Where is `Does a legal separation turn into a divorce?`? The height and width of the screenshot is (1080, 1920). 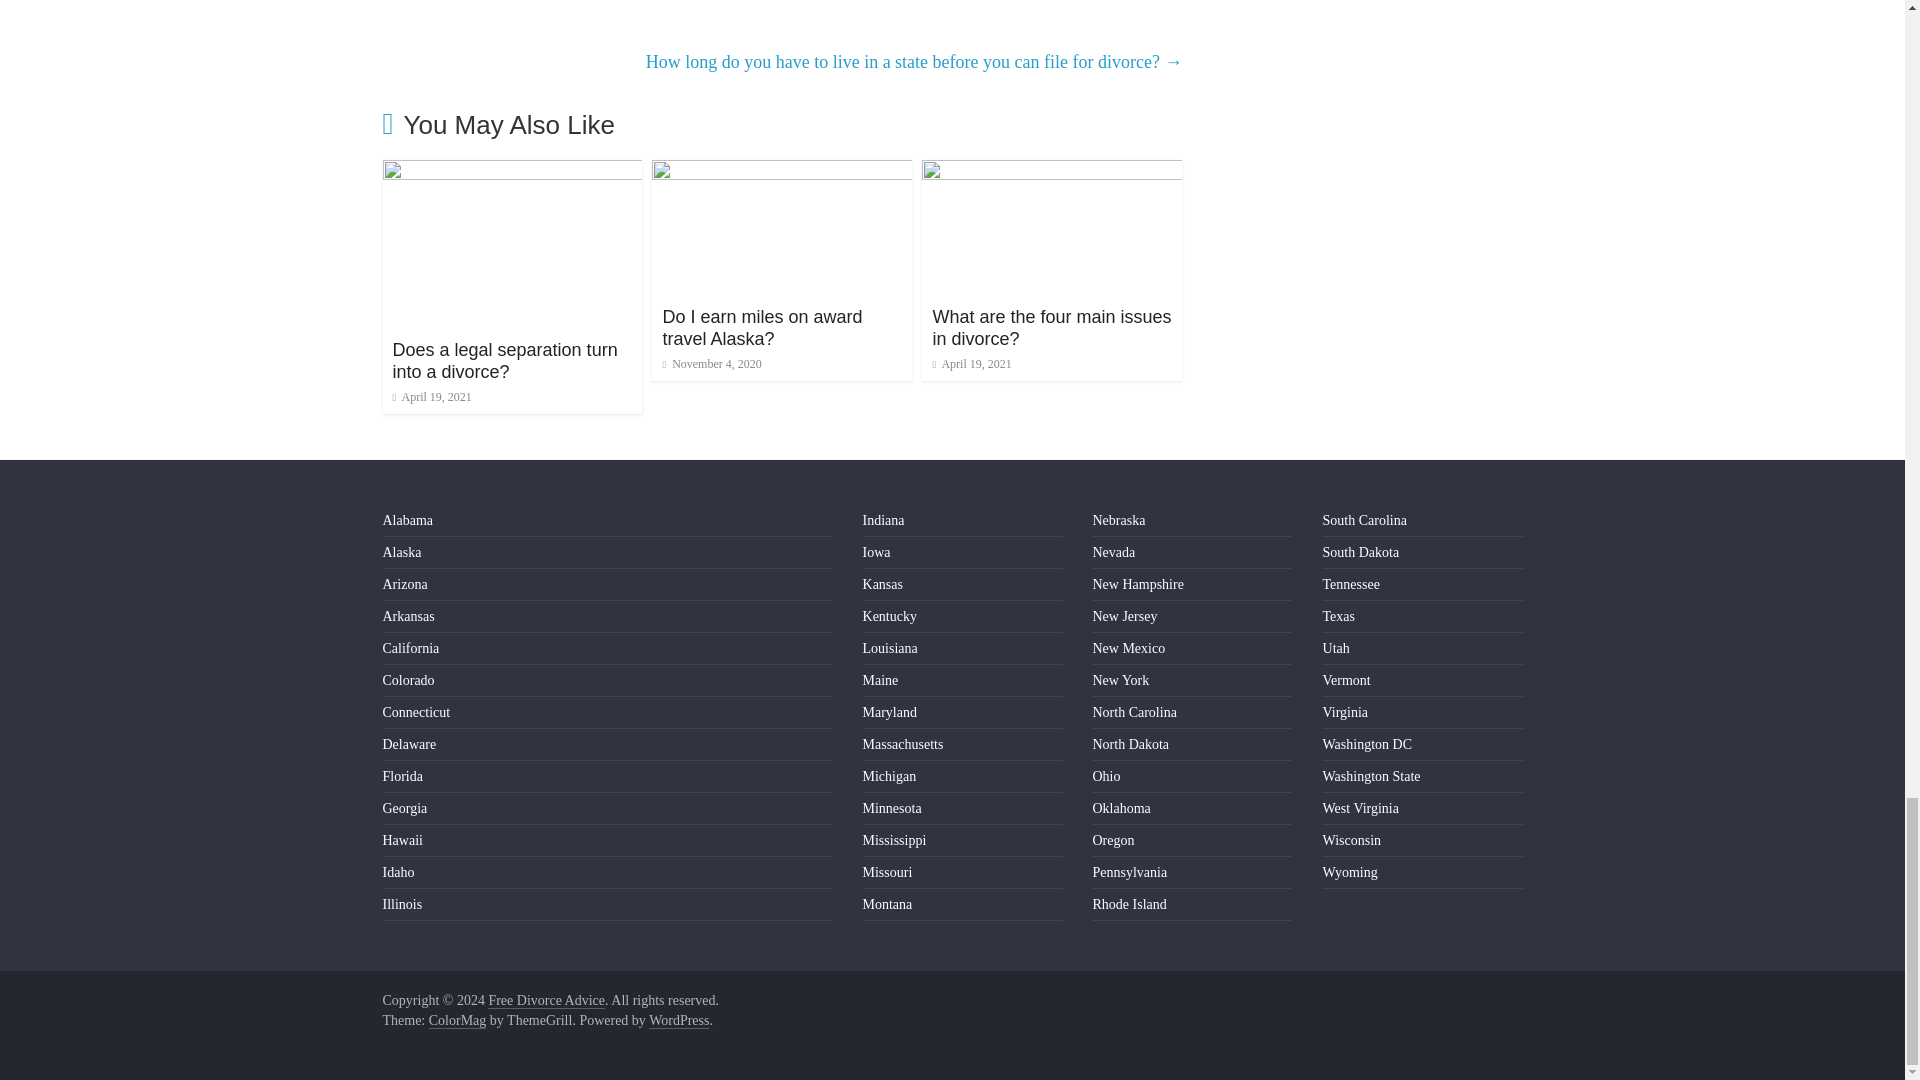
Does a legal separation turn into a divorce? is located at coordinates (504, 361).